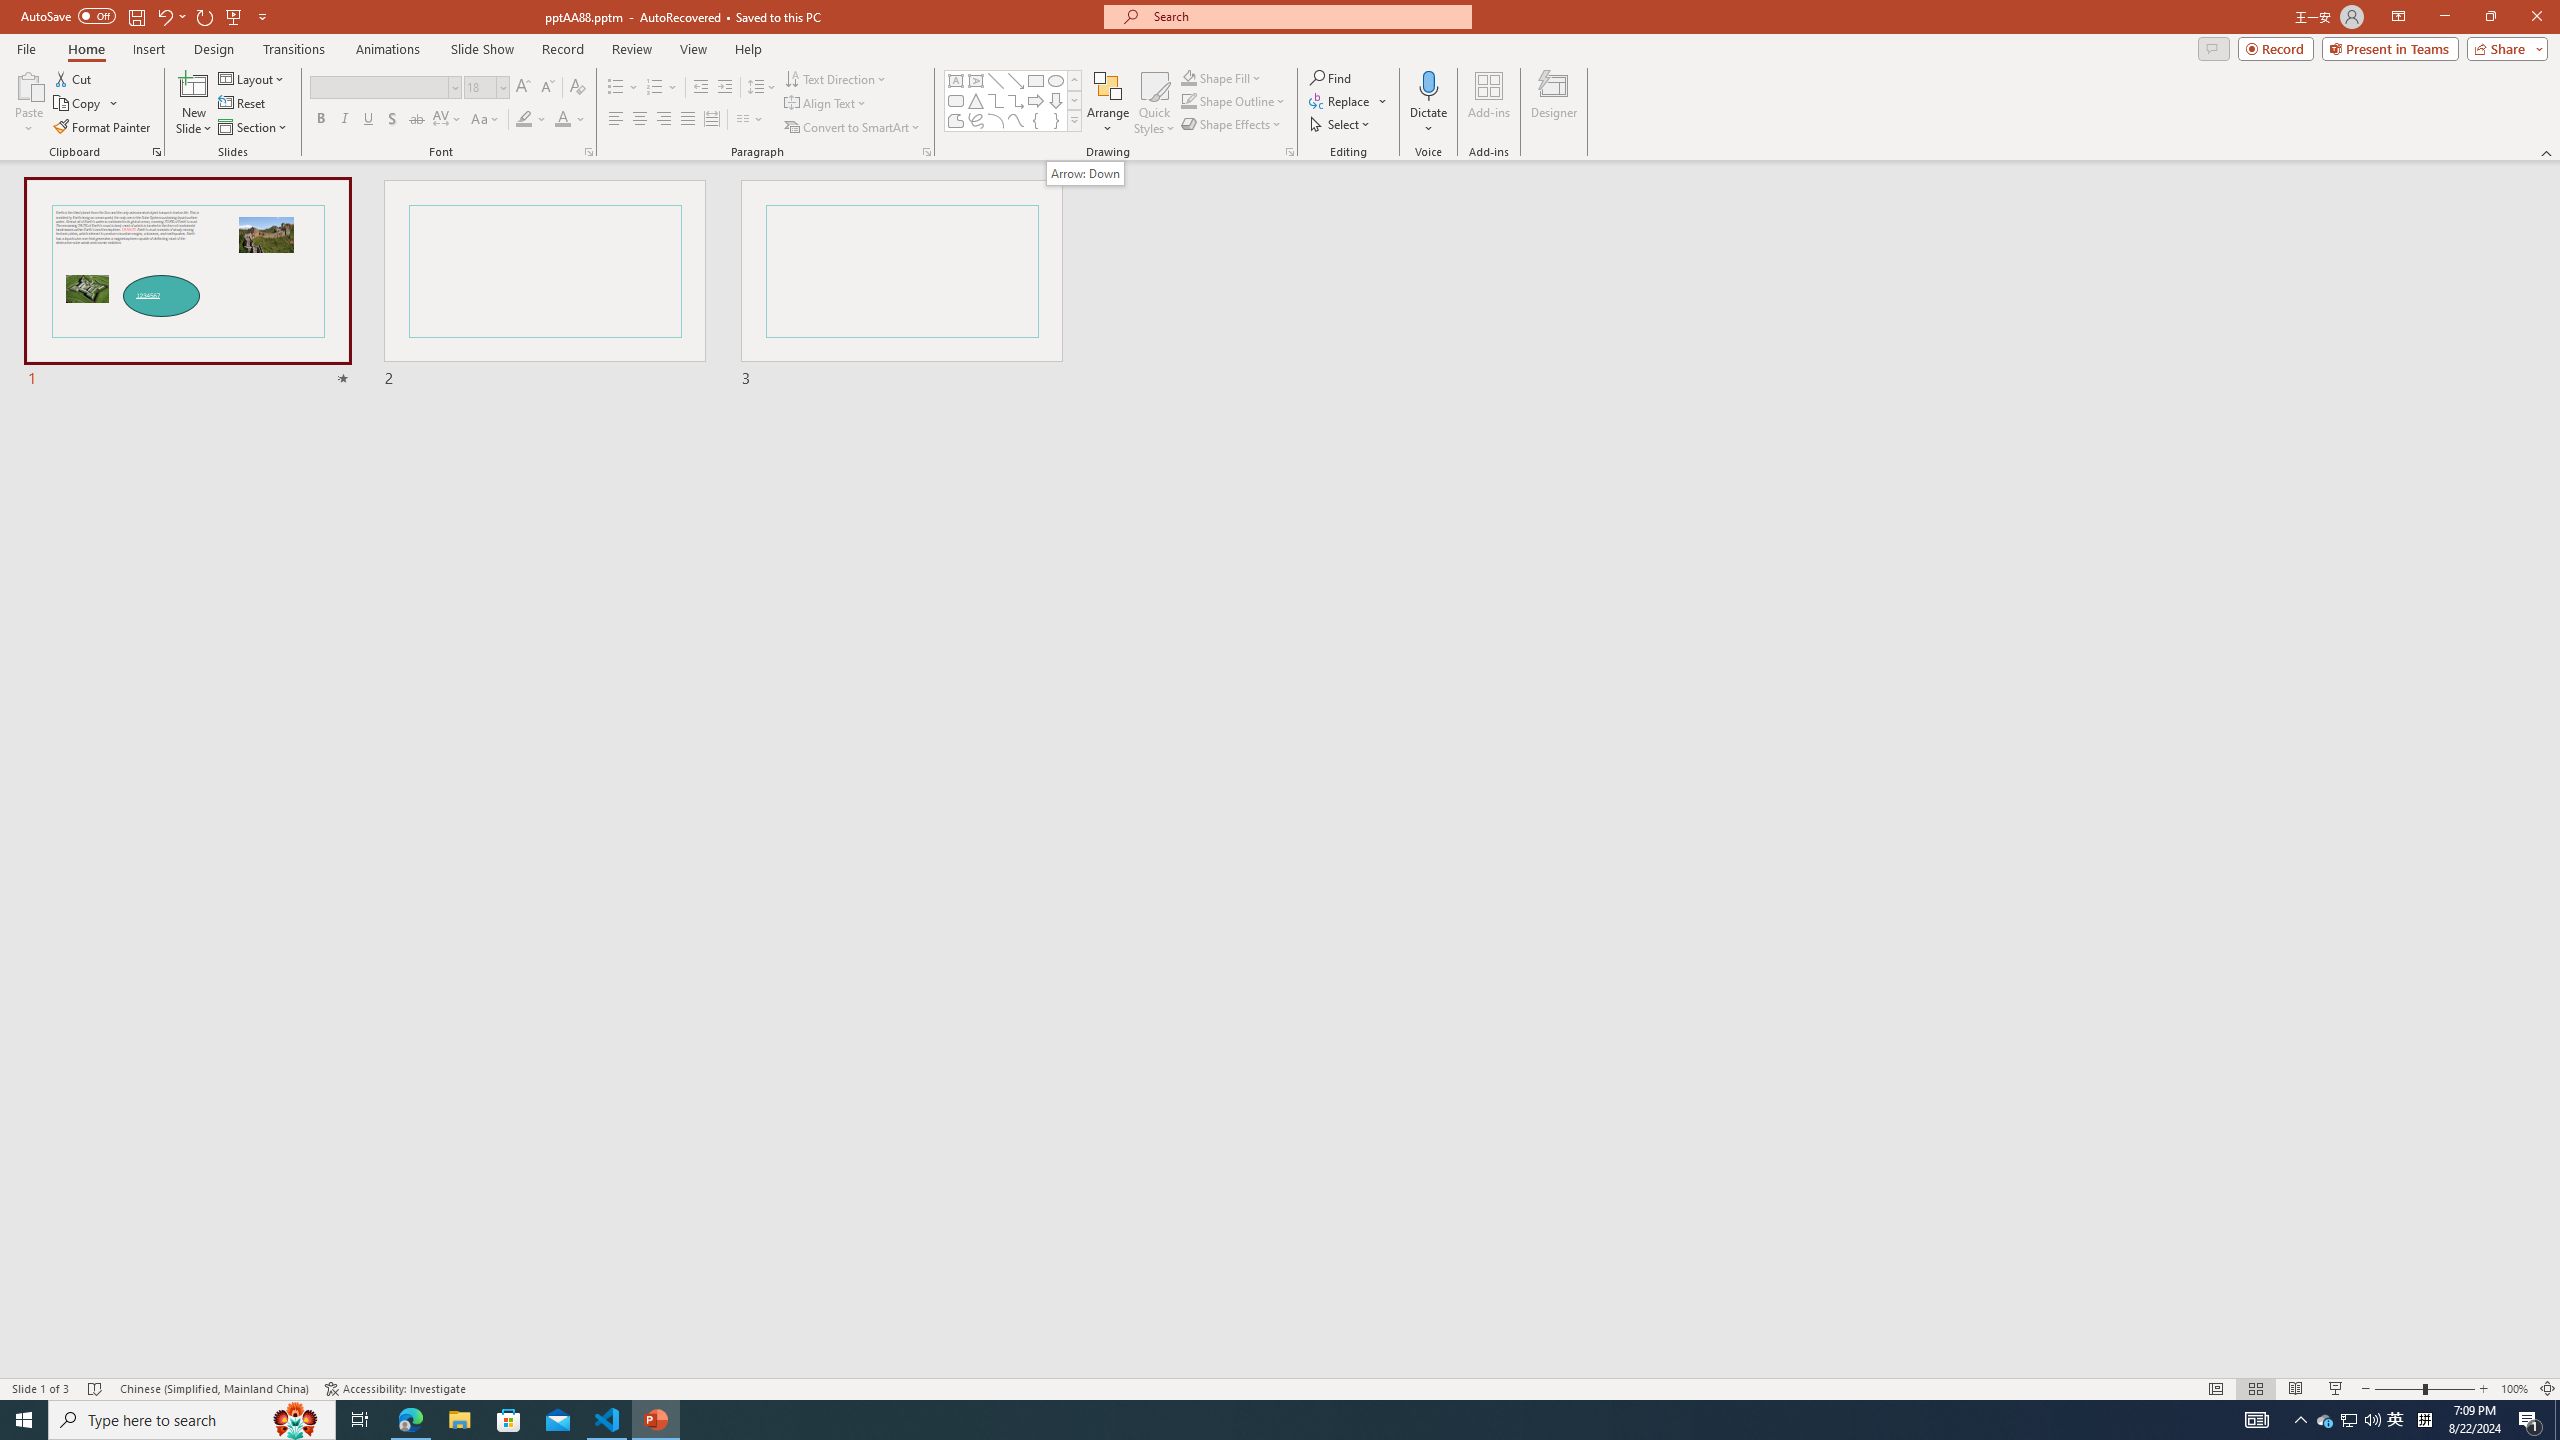 The width and height of the screenshot is (2560, 1440). I want to click on Italic, so click(344, 120).